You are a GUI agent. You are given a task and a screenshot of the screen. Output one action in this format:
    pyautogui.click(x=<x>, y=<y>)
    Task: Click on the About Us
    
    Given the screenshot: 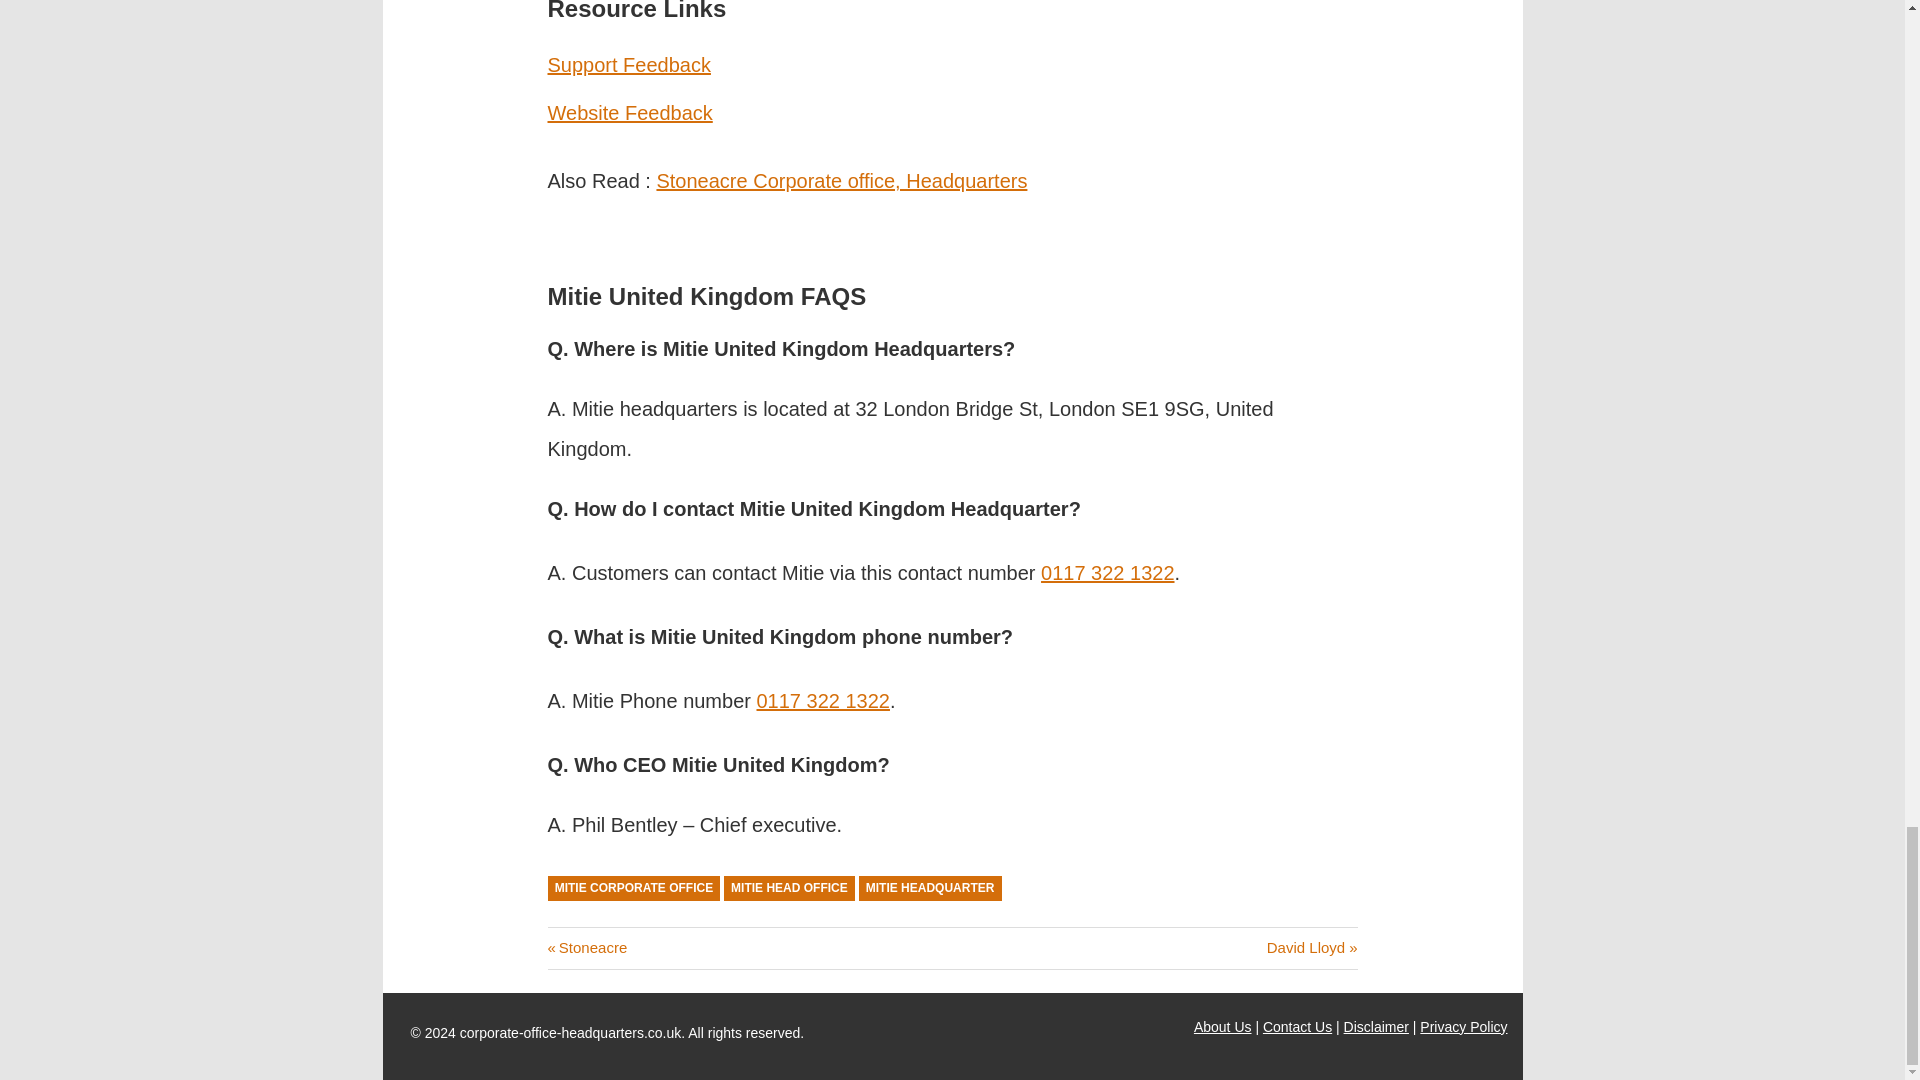 What is the action you would take?
    pyautogui.click(x=1222, y=1026)
    